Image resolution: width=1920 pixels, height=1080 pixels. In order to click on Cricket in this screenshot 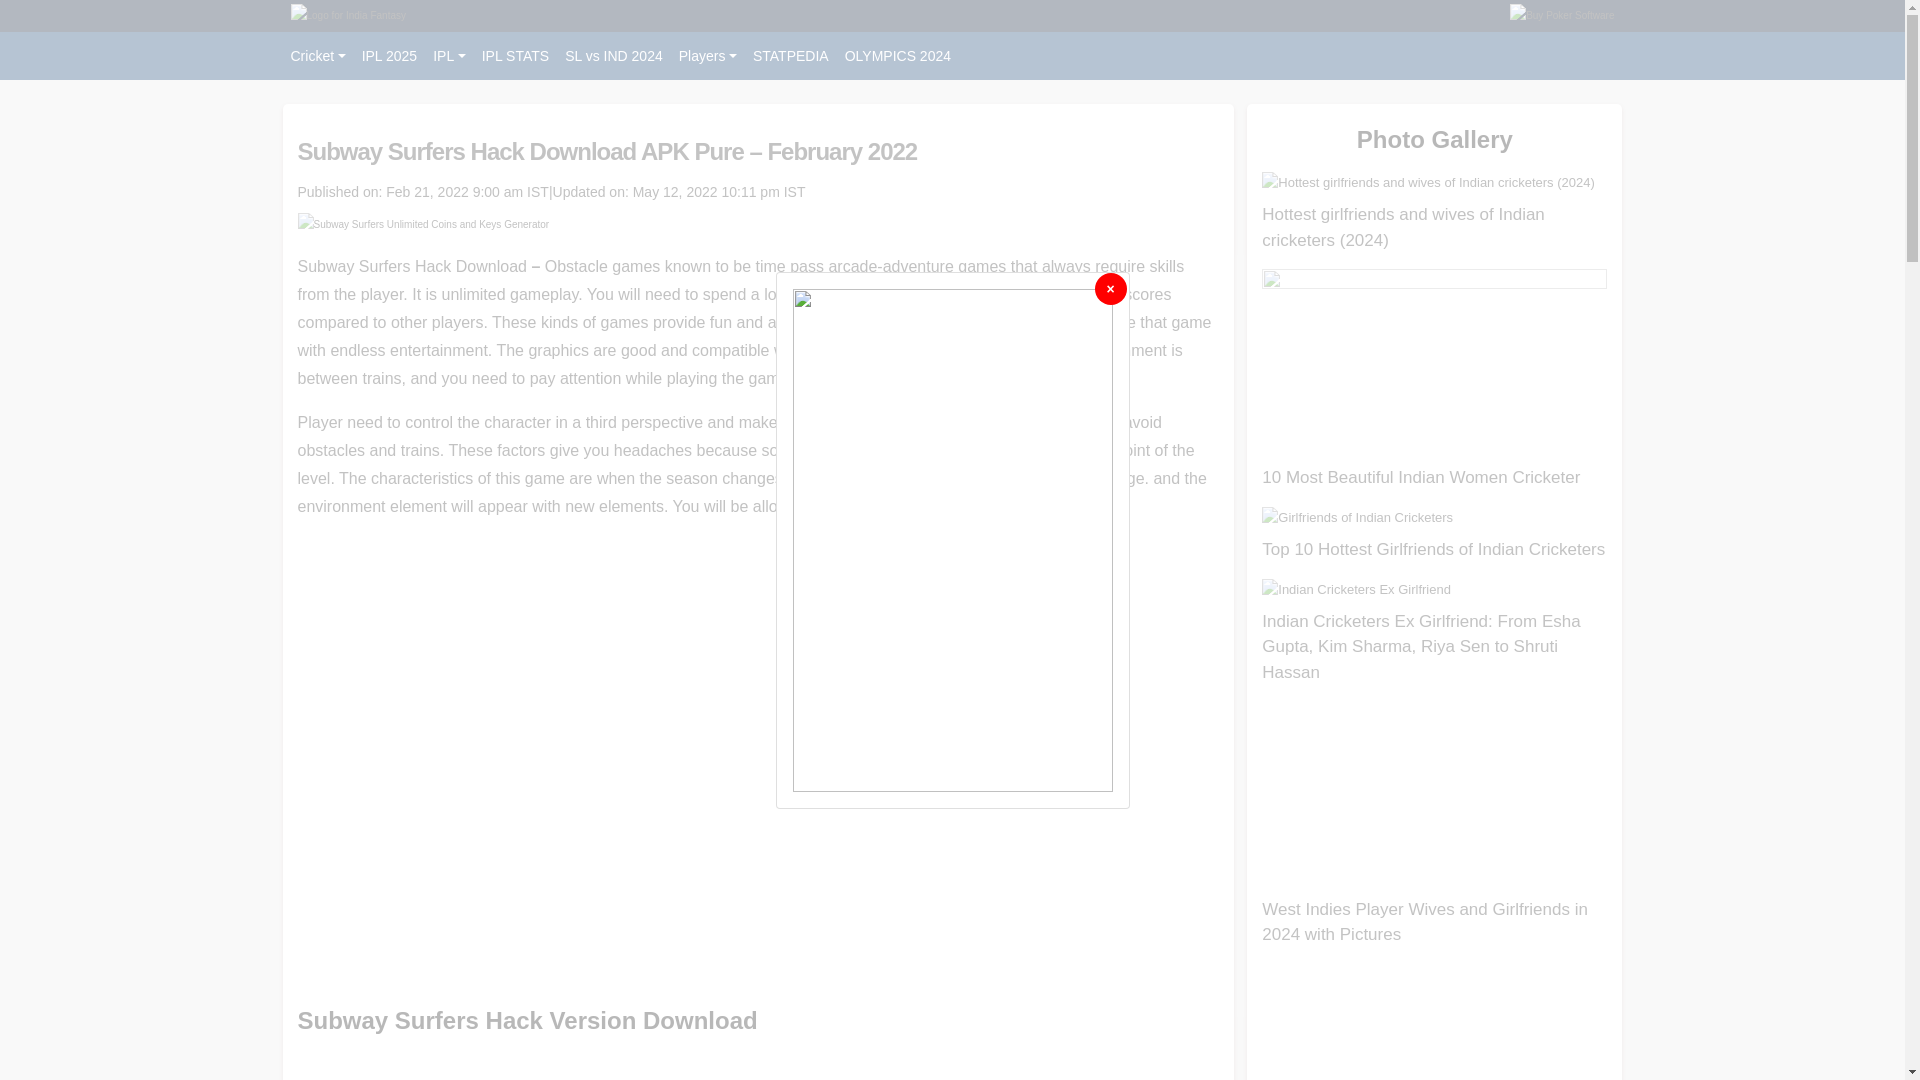, I will do `click(318, 55)`.